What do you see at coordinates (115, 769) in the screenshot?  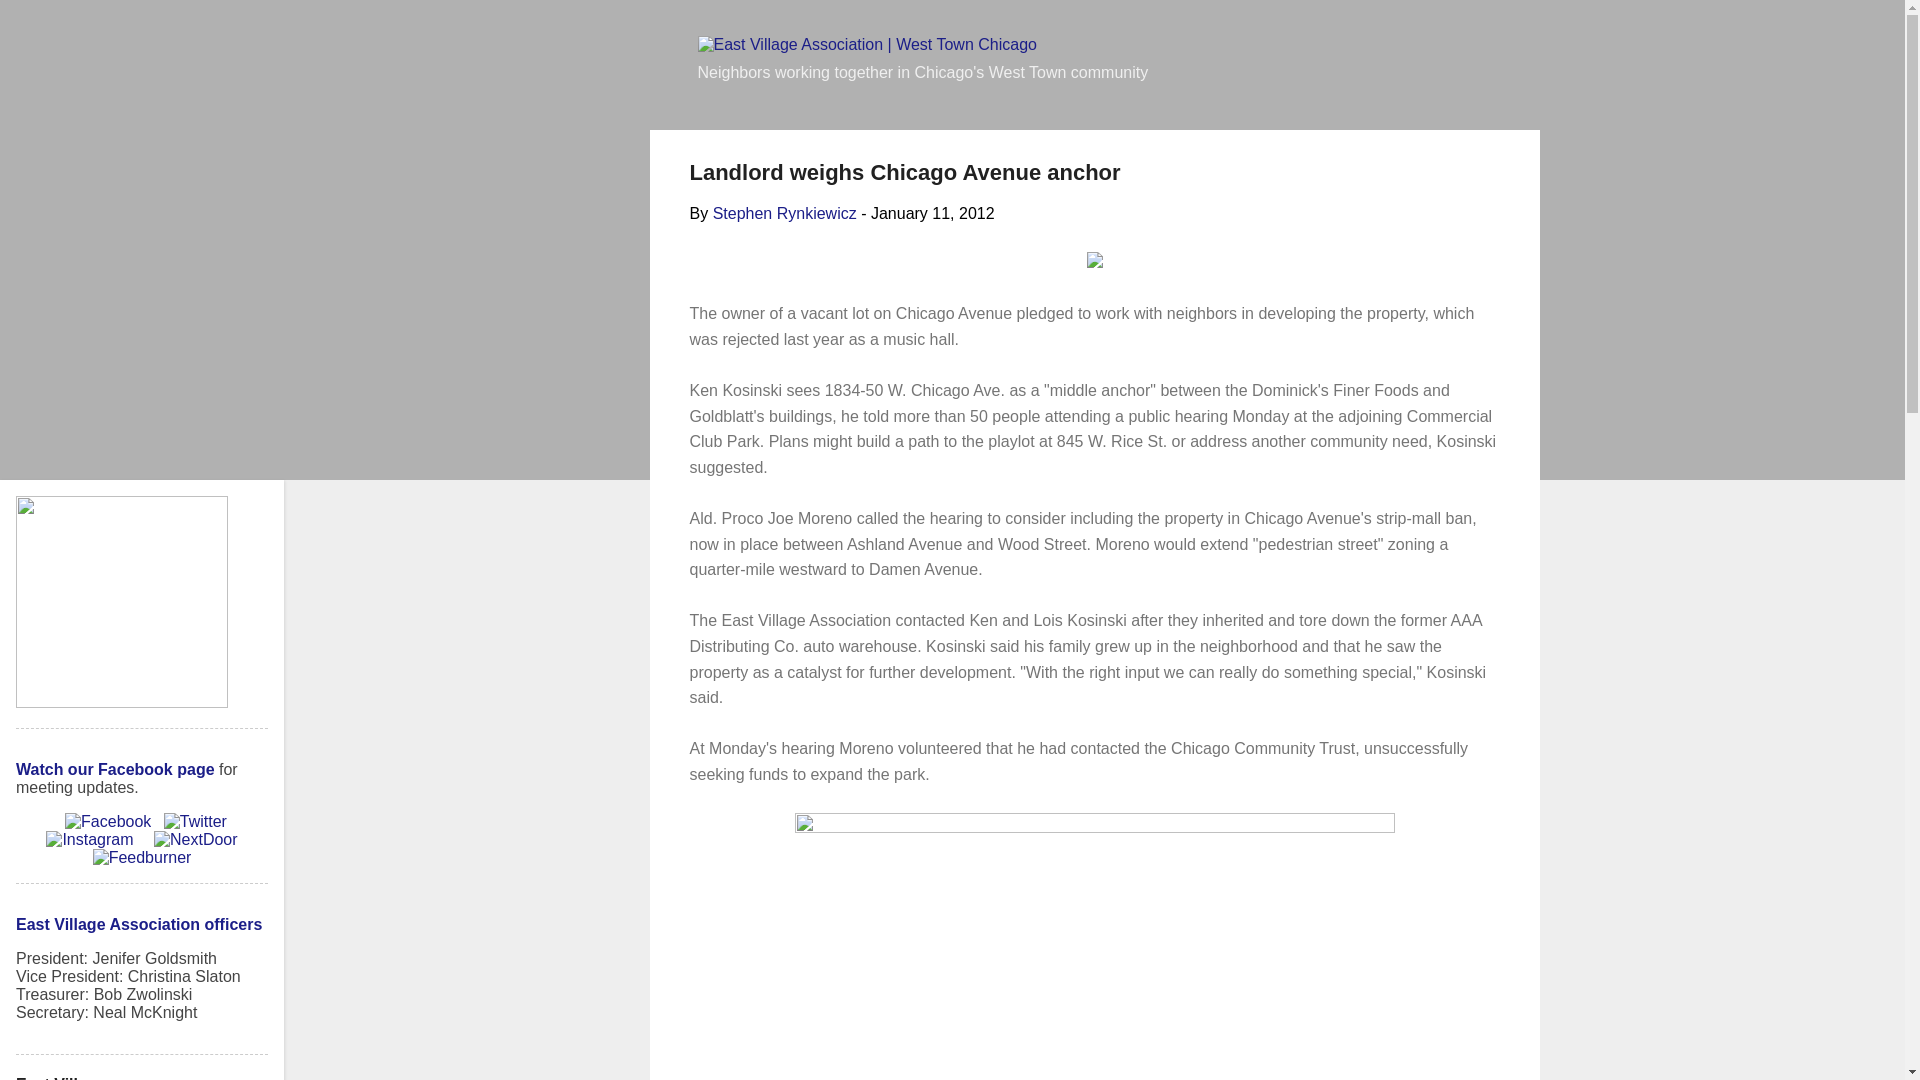 I see `Watch our Facebook page` at bounding box center [115, 769].